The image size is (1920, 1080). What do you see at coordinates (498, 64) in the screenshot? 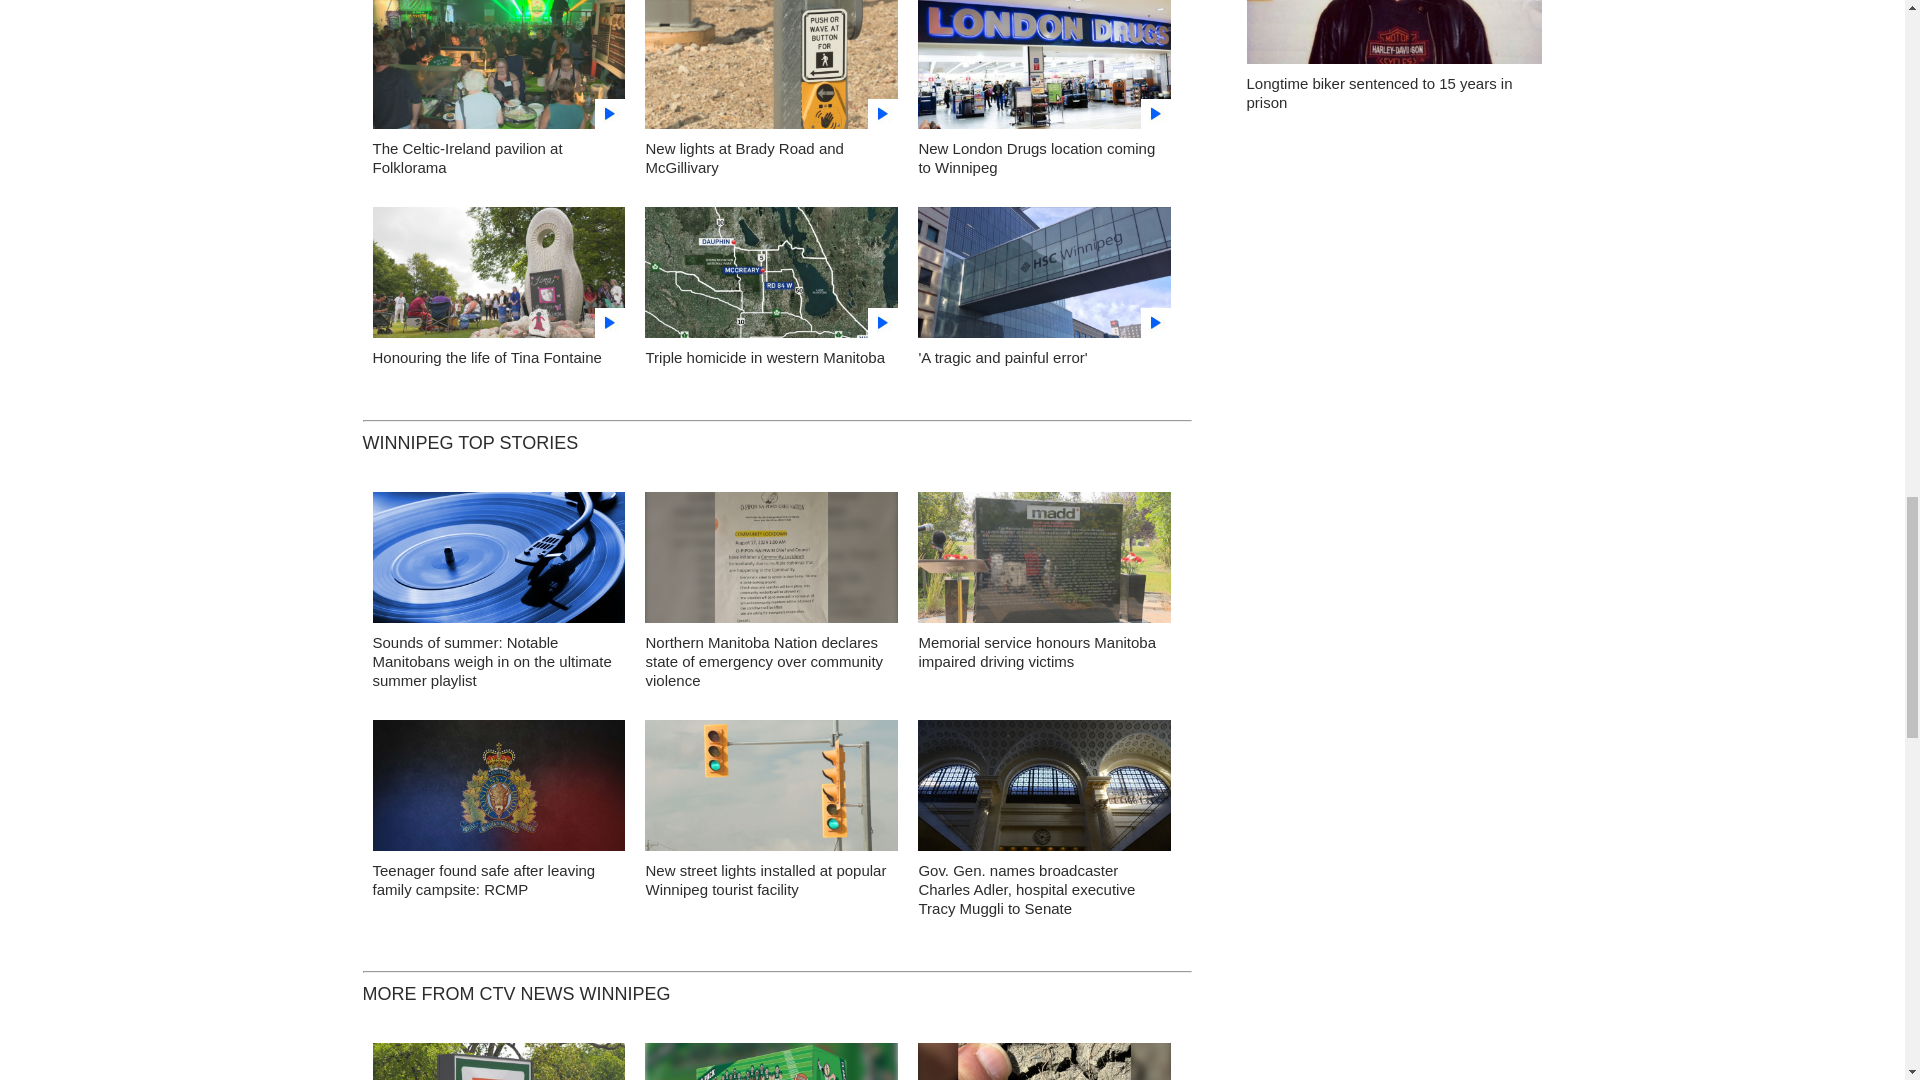
I see `false` at bounding box center [498, 64].